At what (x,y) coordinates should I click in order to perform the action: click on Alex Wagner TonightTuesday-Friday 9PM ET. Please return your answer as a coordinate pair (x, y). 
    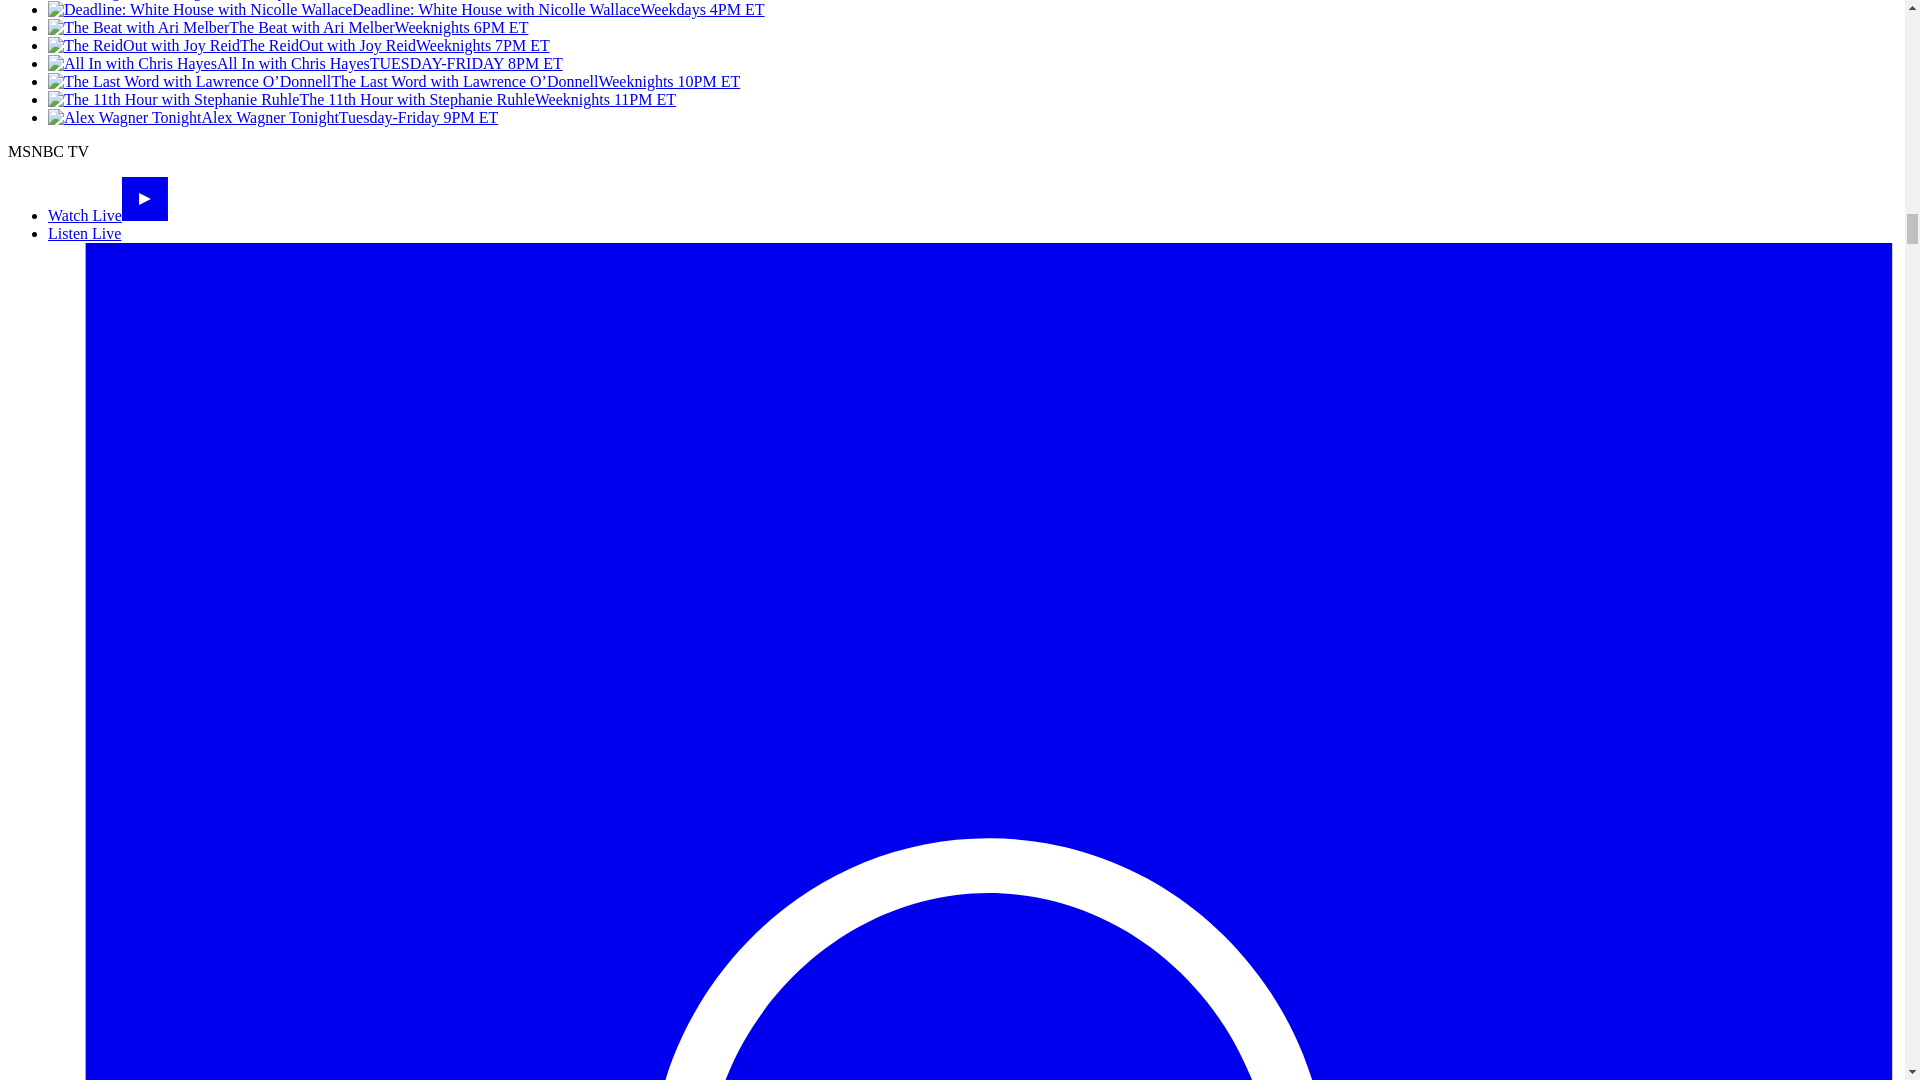
    Looking at the image, I should click on (272, 118).